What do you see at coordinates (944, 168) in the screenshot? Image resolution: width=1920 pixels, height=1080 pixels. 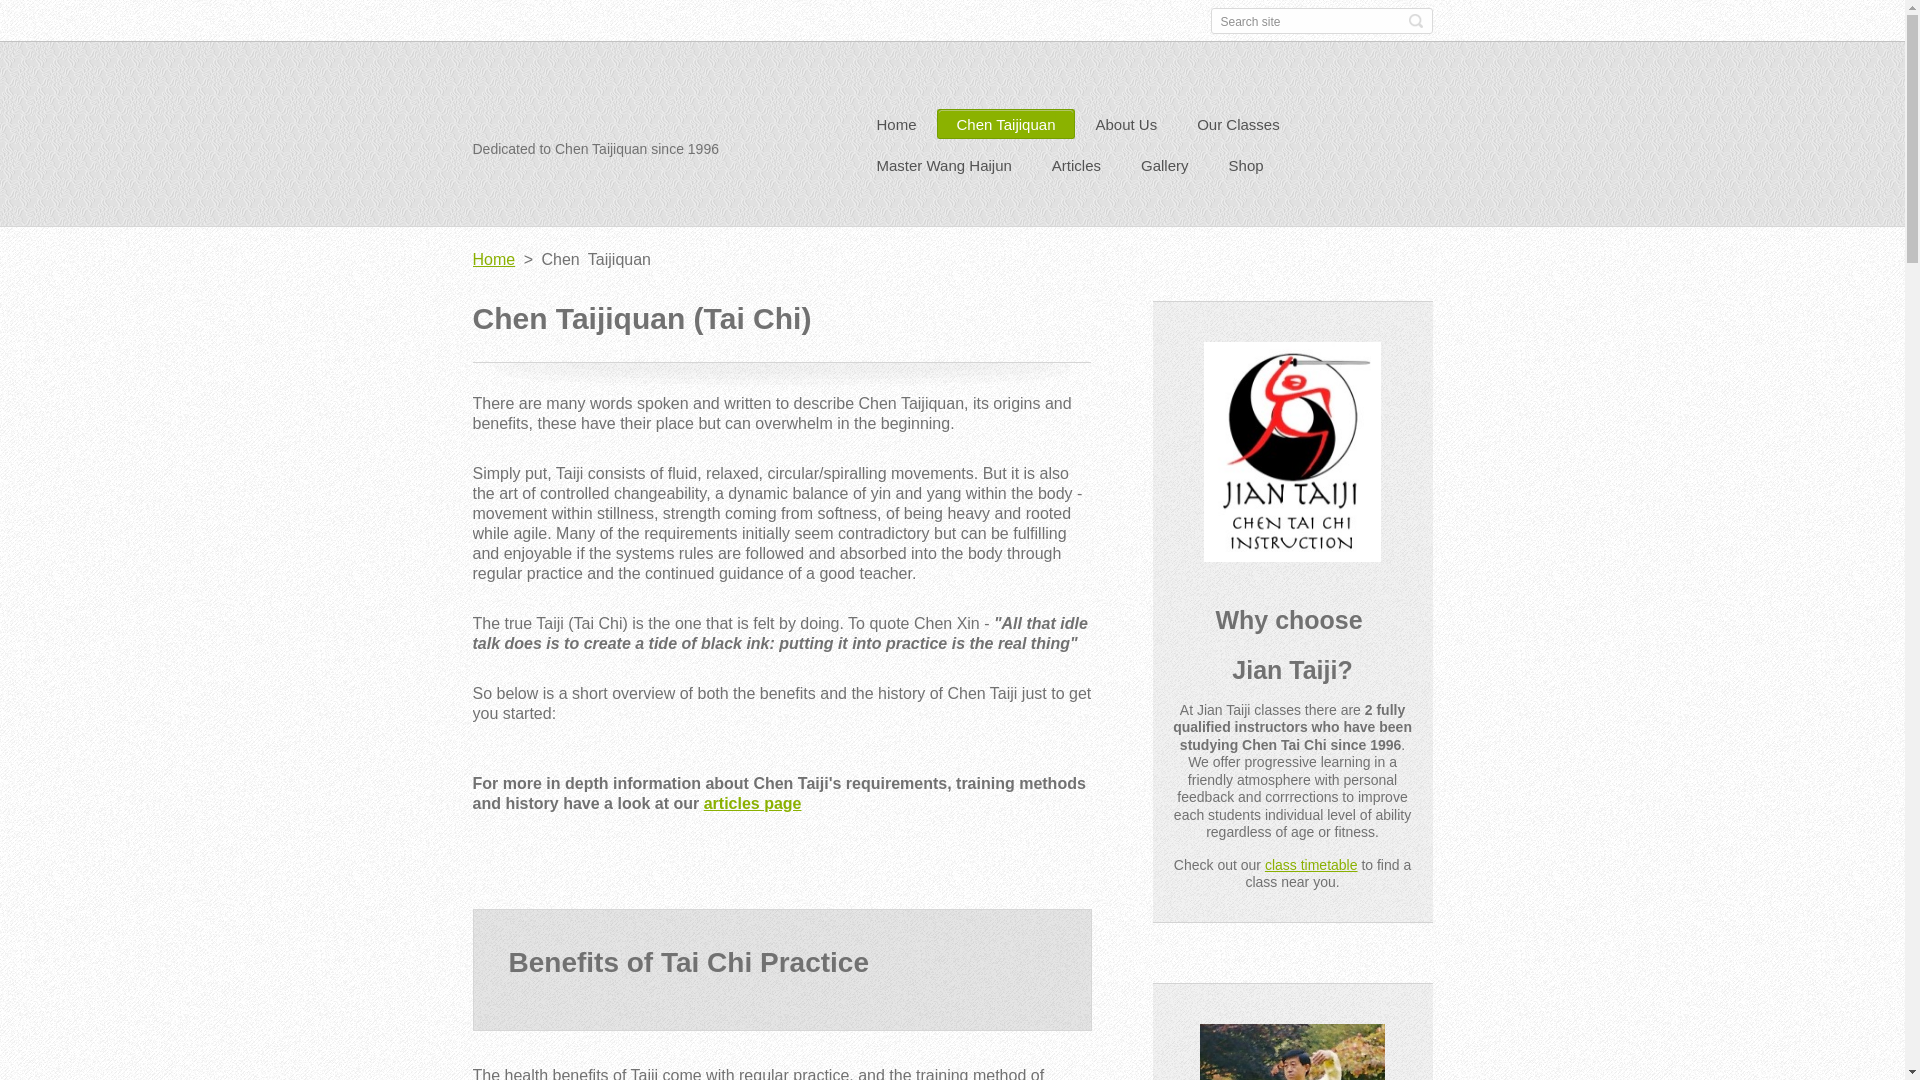 I see `Master Wang Haijun` at bounding box center [944, 168].